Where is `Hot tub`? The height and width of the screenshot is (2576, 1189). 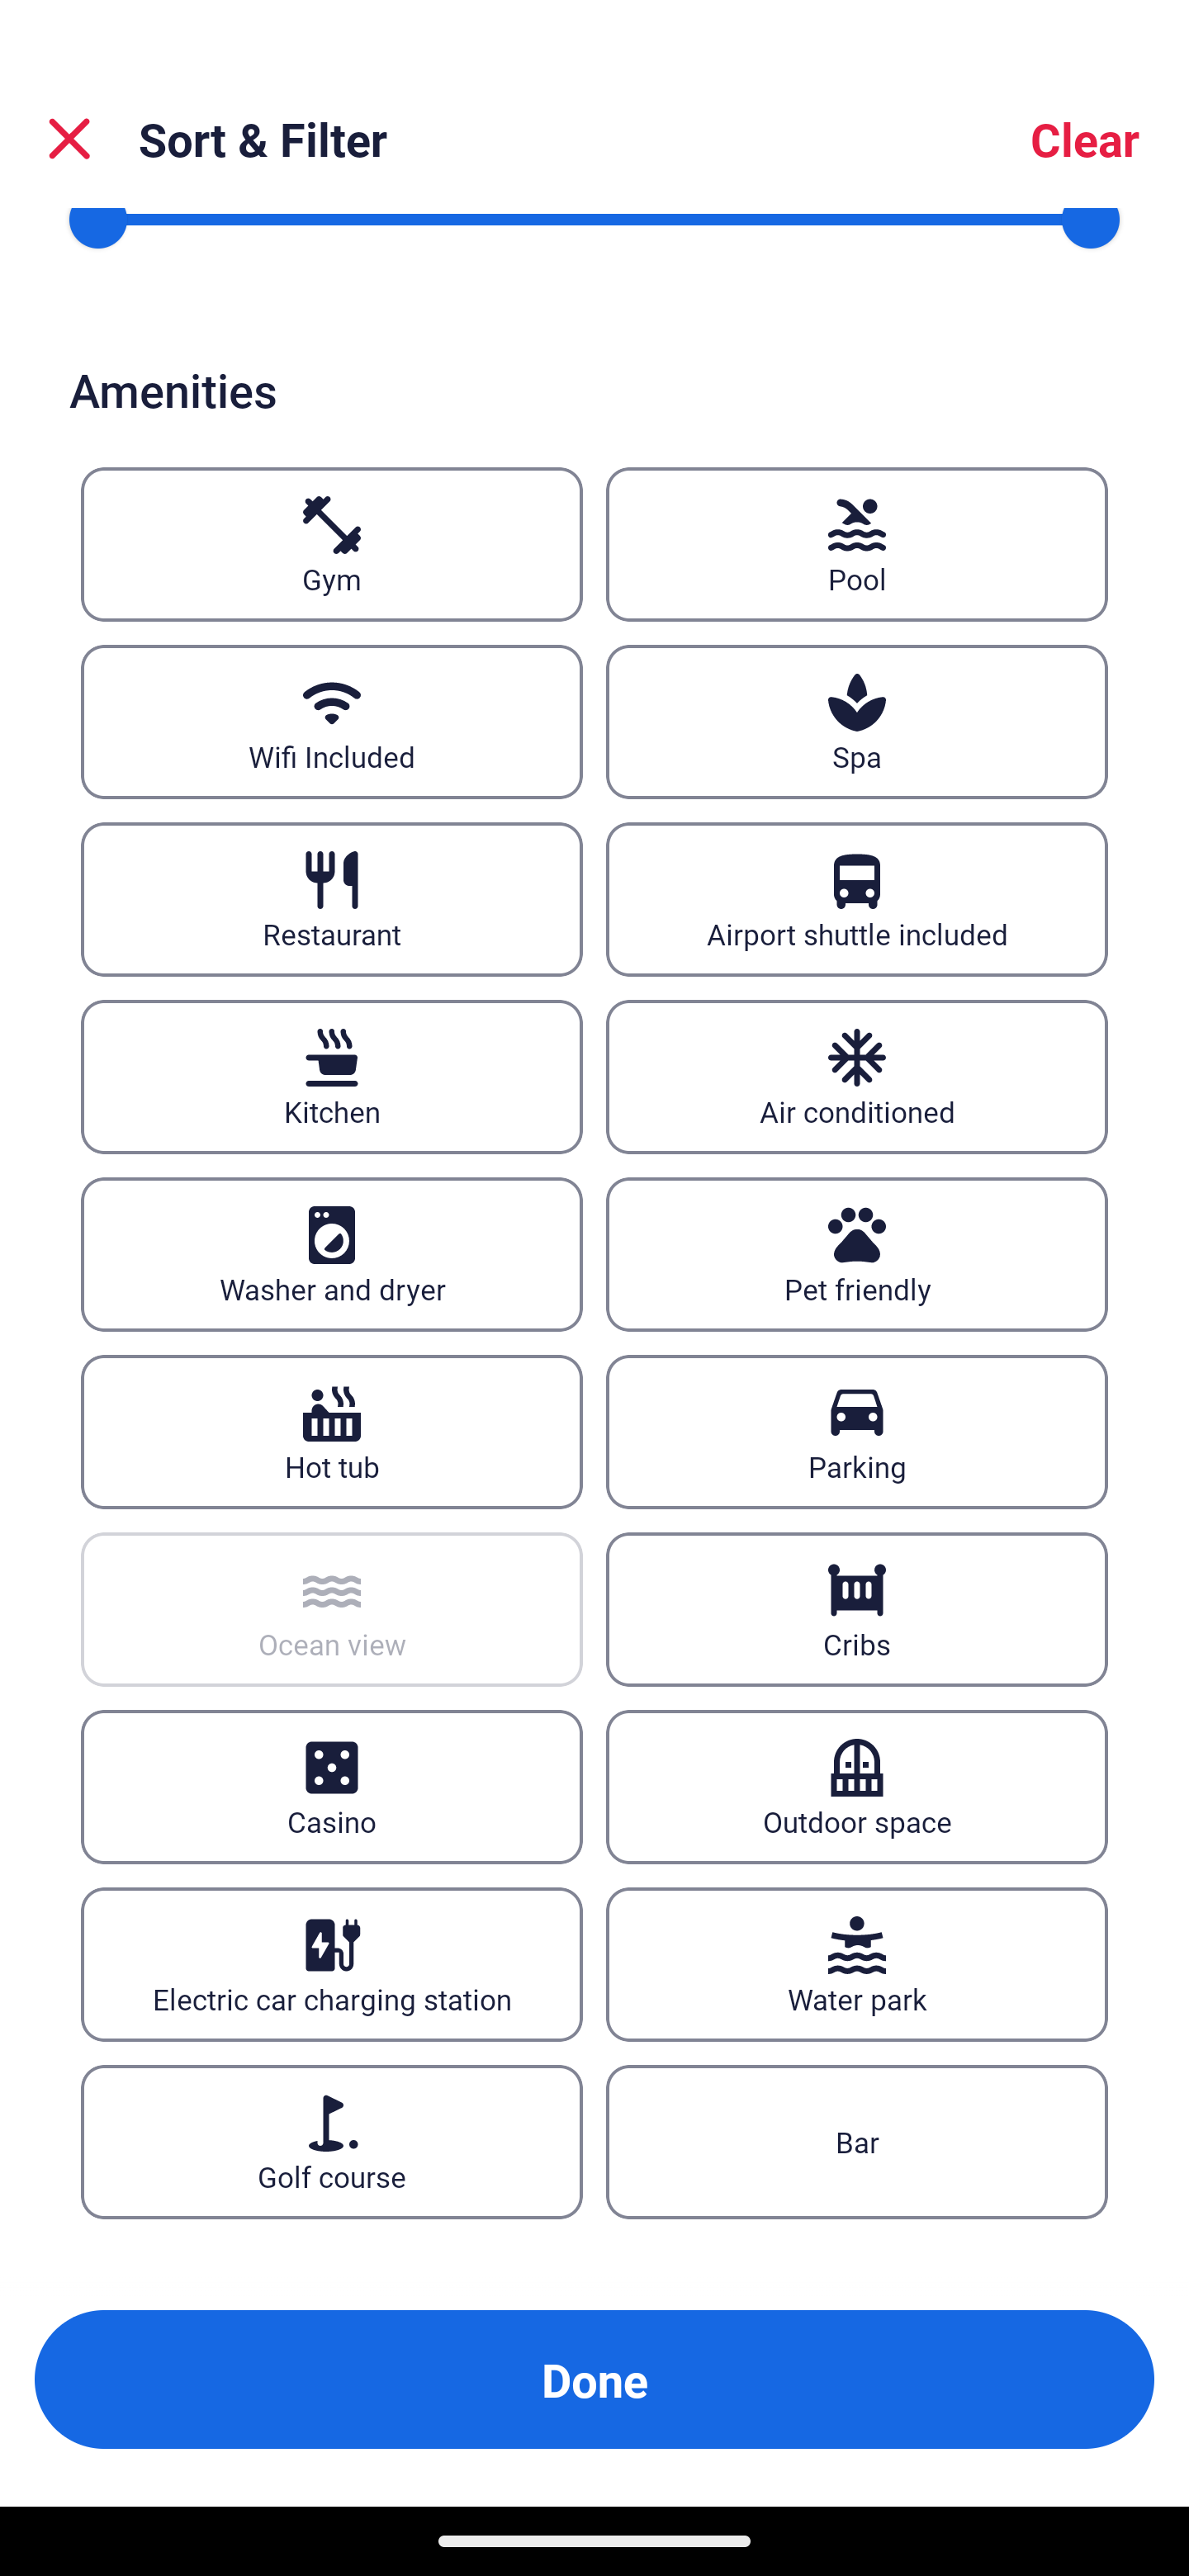 Hot tub is located at coordinates (331, 1432).